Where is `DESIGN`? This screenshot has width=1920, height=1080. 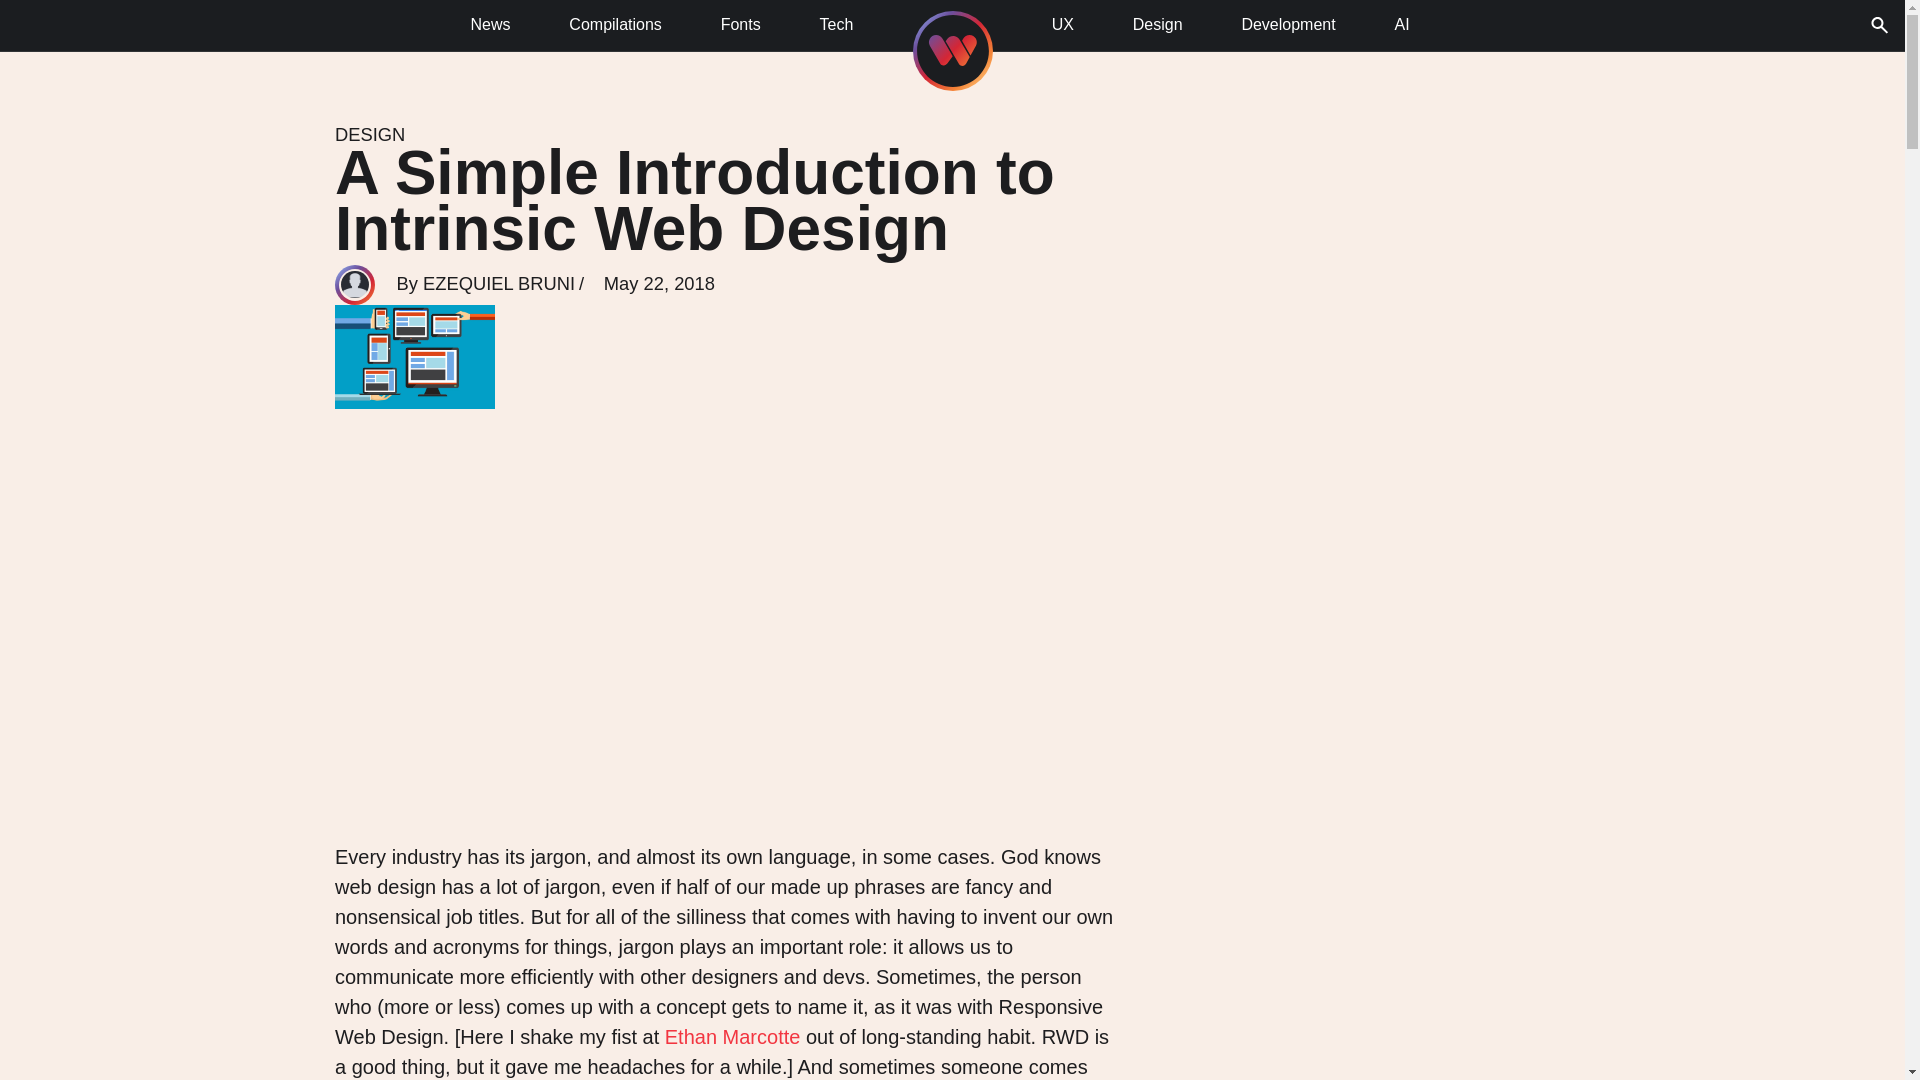
DESIGN is located at coordinates (370, 135).